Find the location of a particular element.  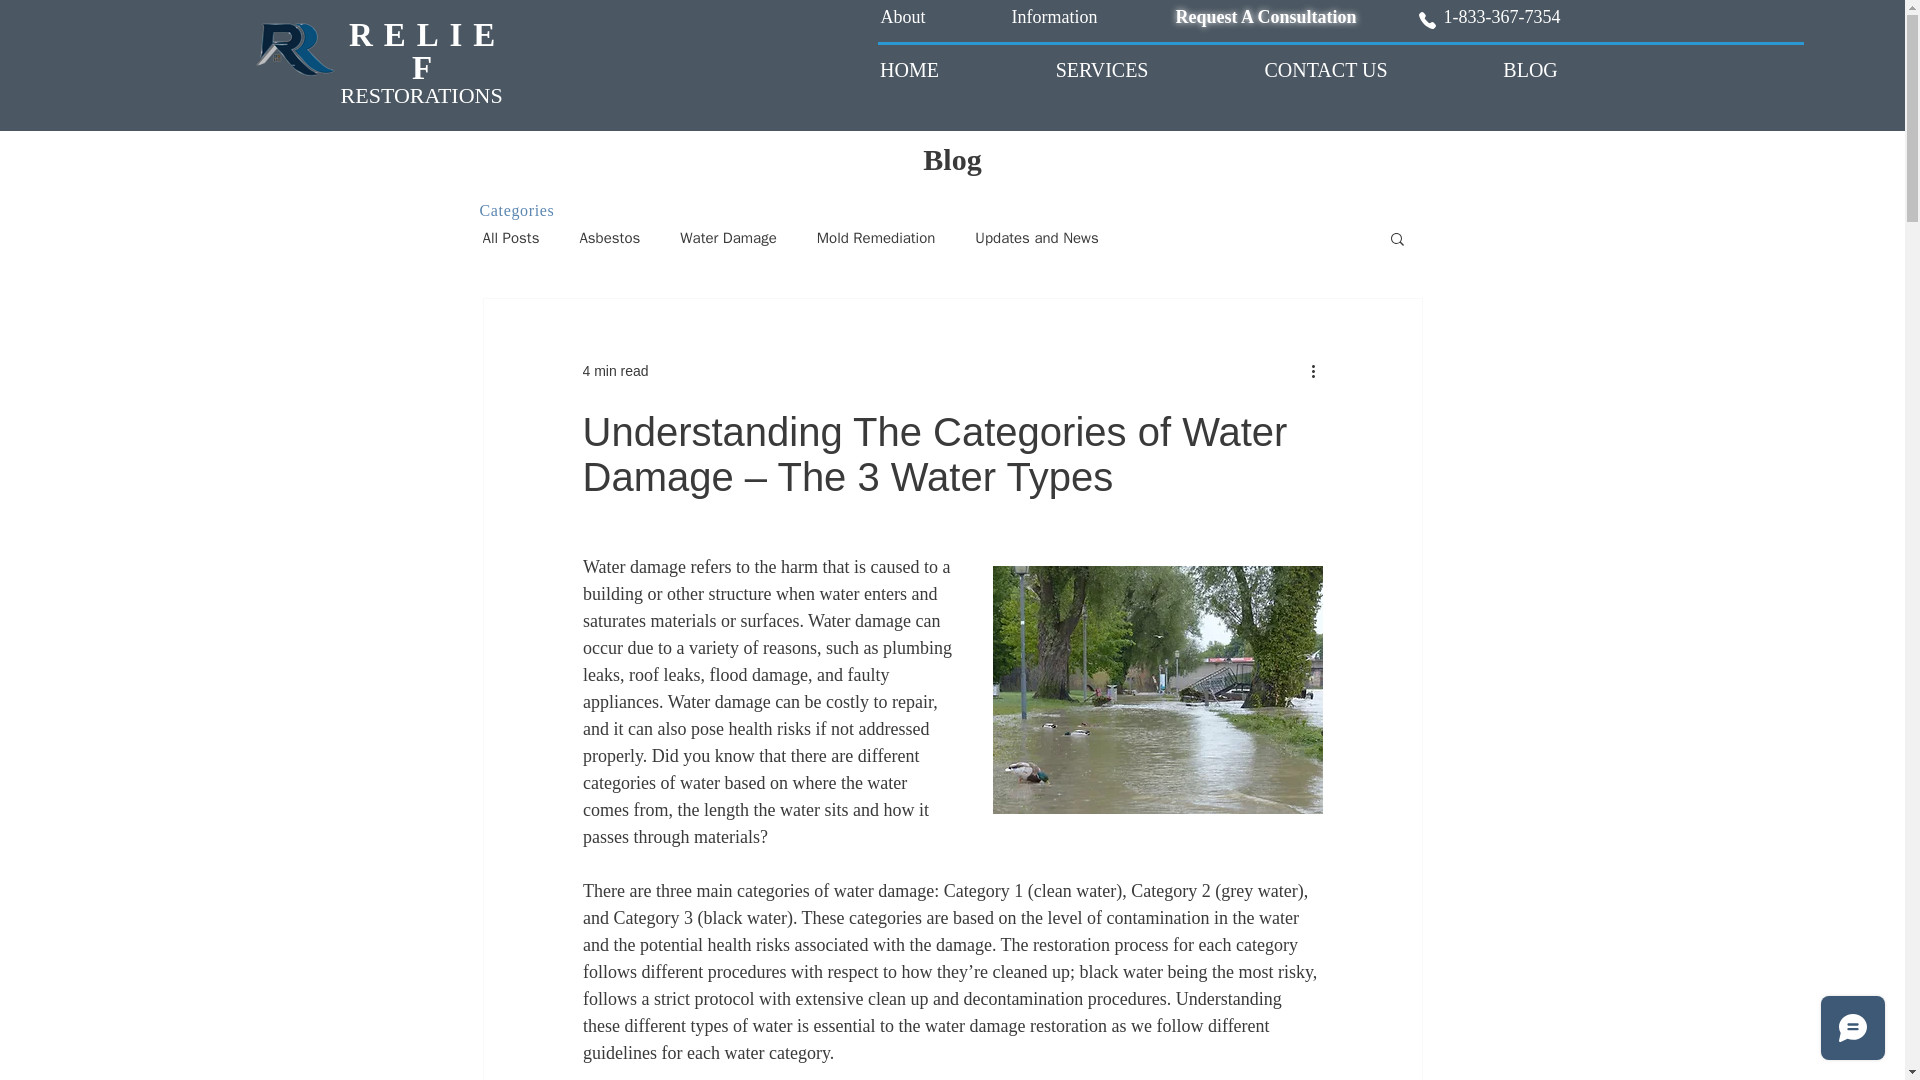

BLOG is located at coordinates (1530, 70).